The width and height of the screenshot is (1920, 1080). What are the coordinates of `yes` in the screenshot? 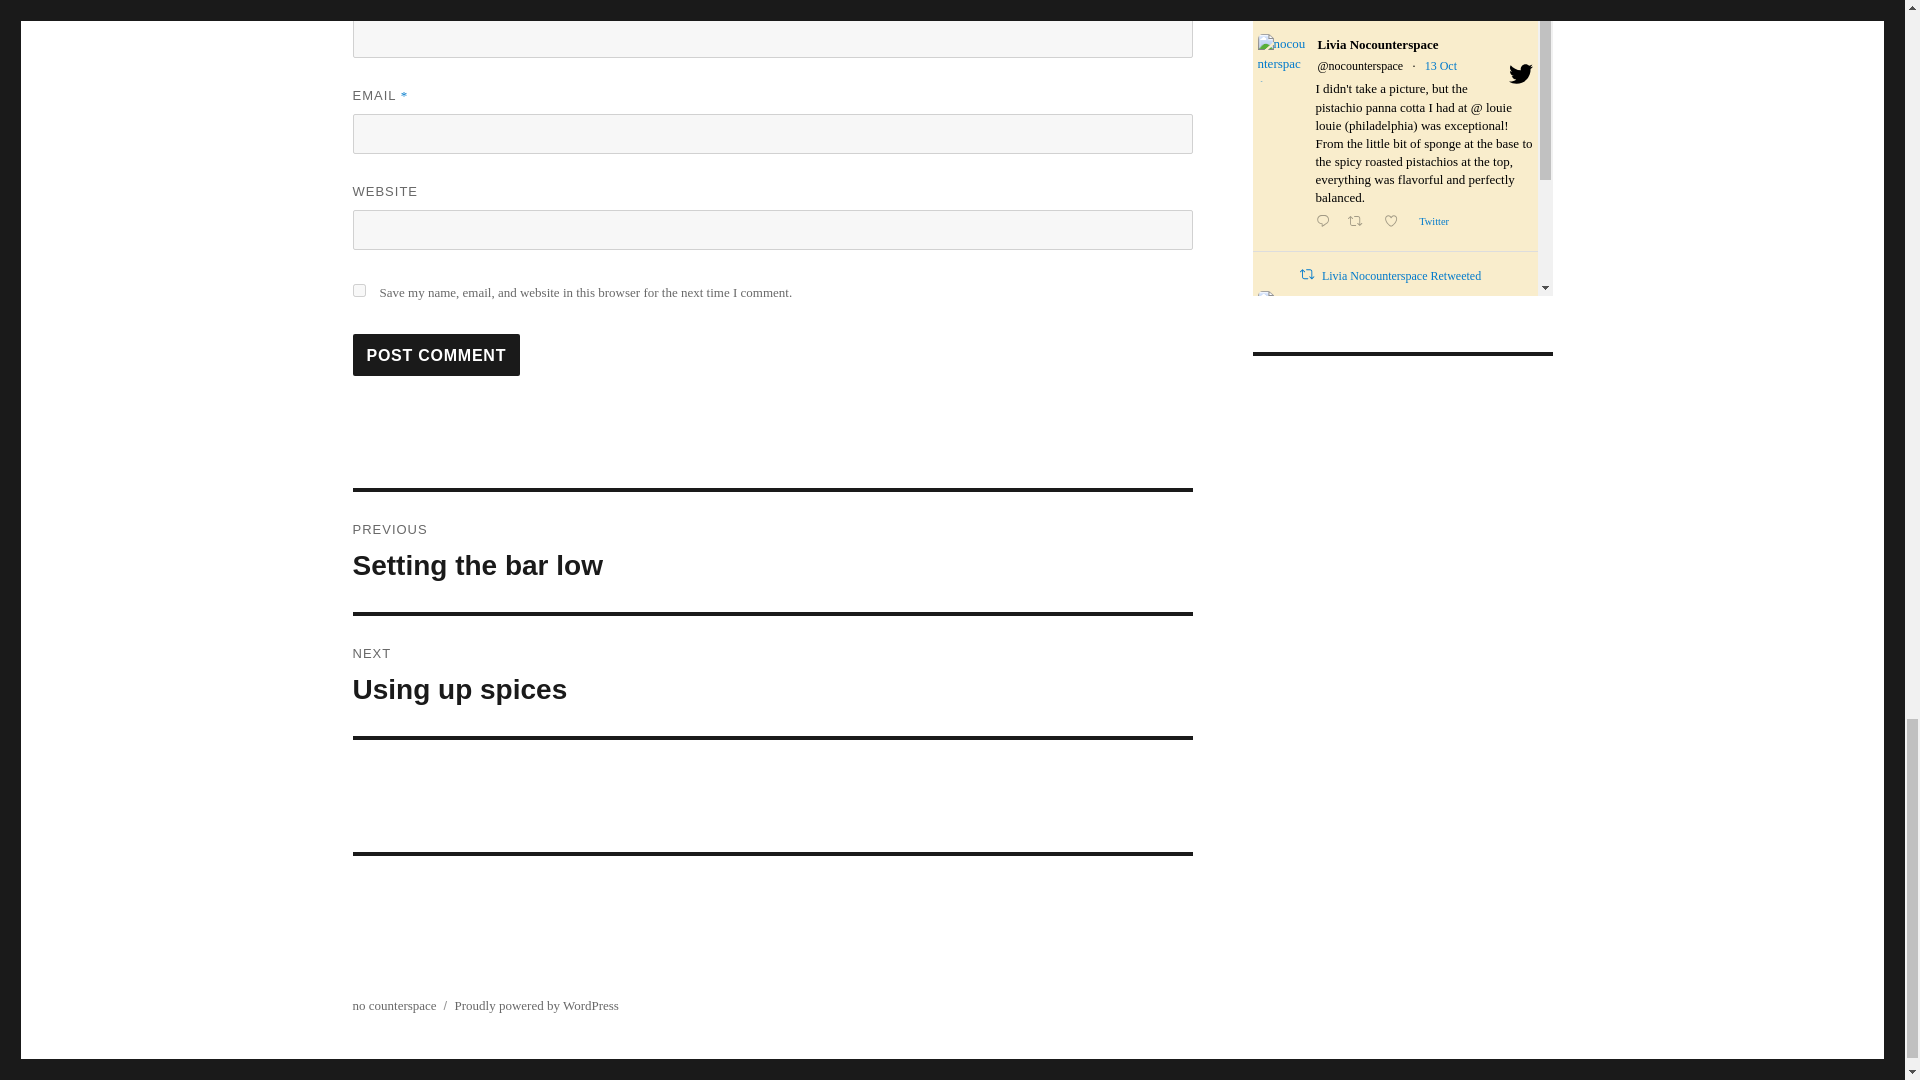 It's located at (772, 675).